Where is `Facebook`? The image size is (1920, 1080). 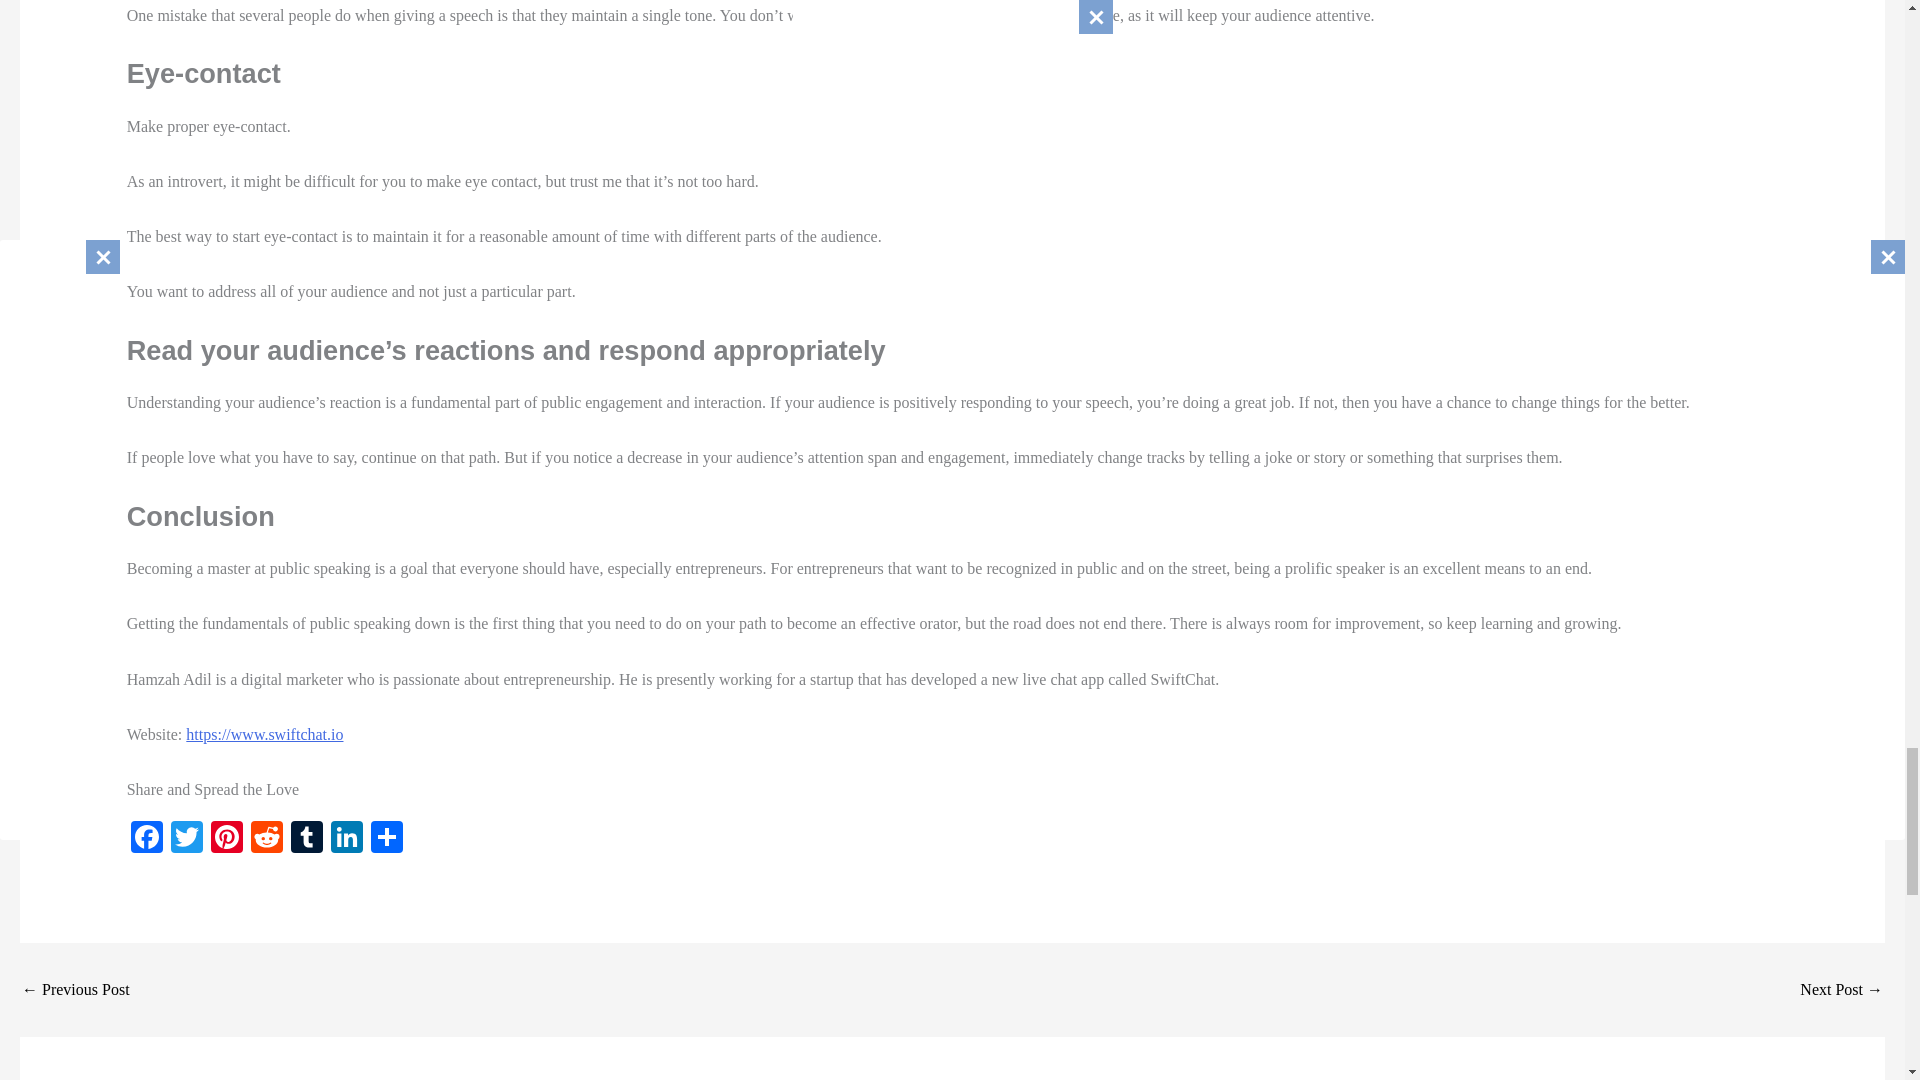 Facebook is located at coordinates (146, 838).